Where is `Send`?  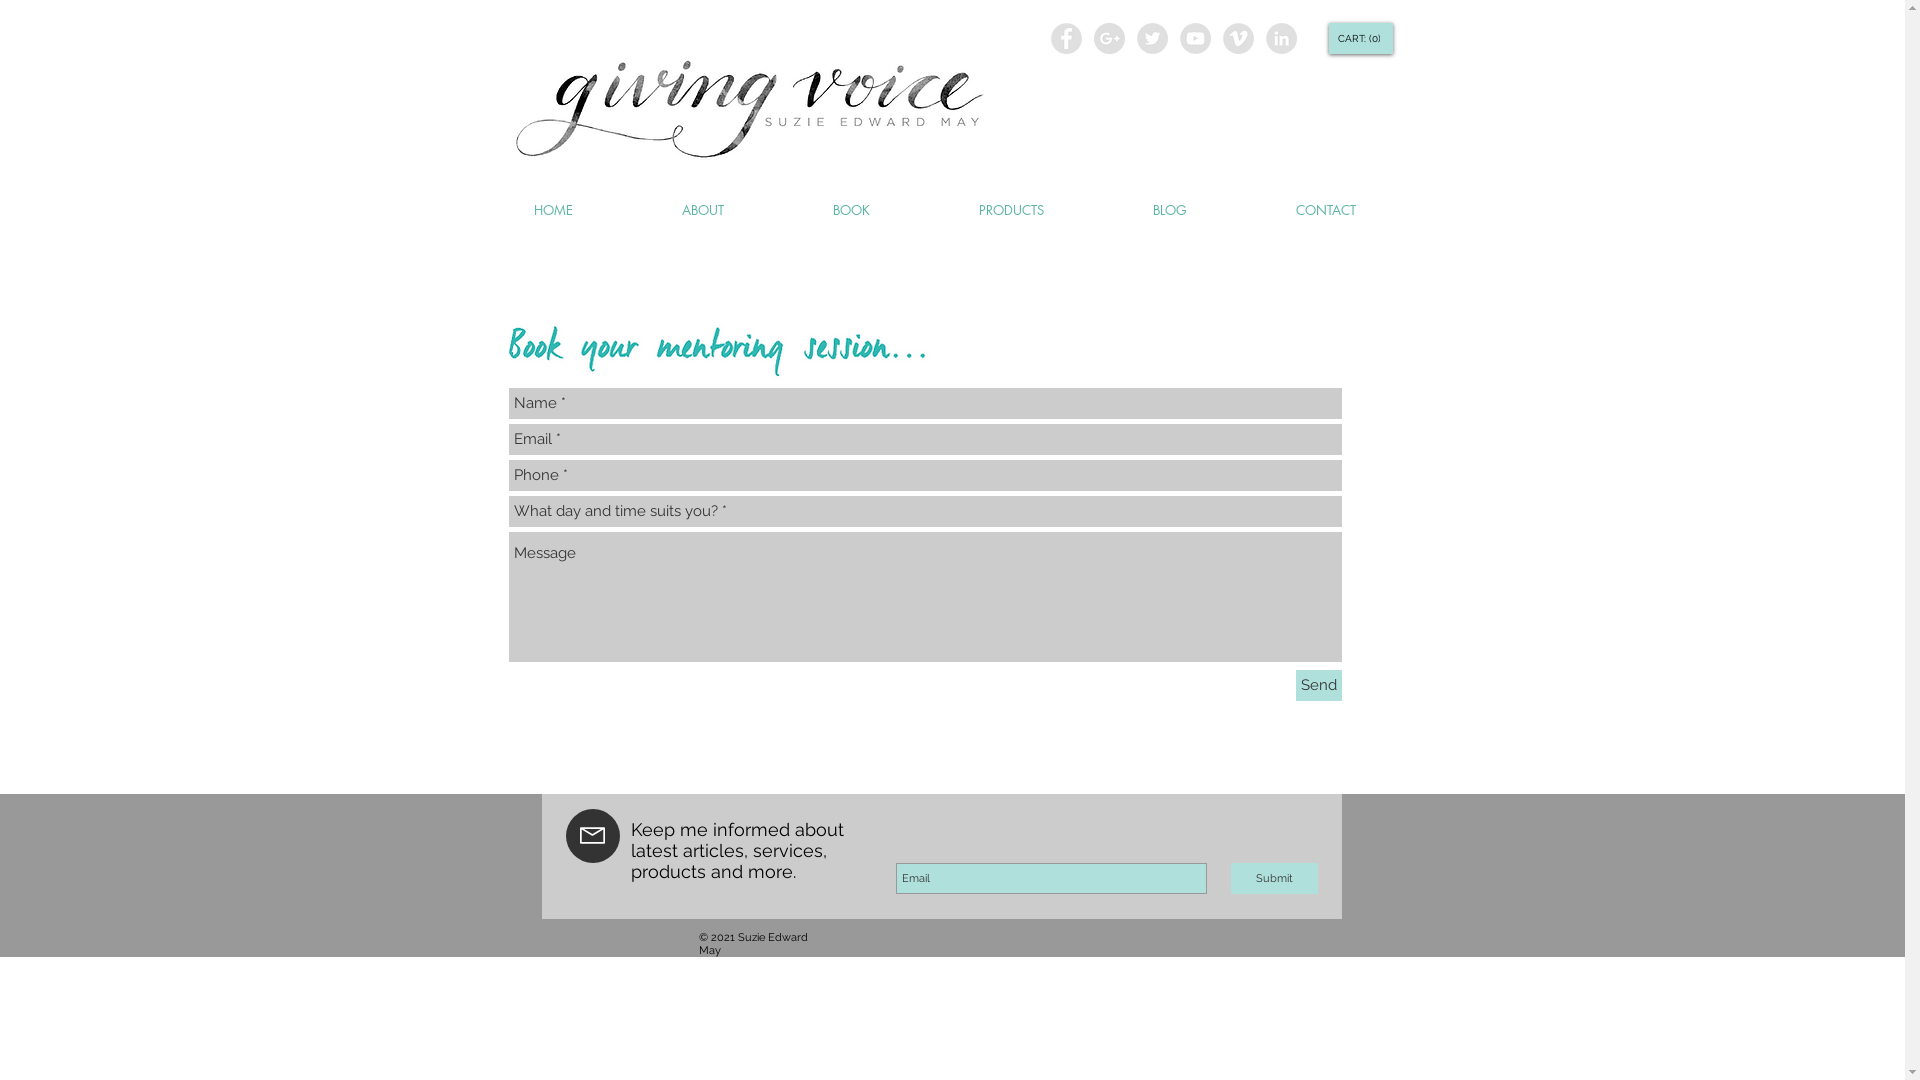 Send is located at coordinates (1319, 686).